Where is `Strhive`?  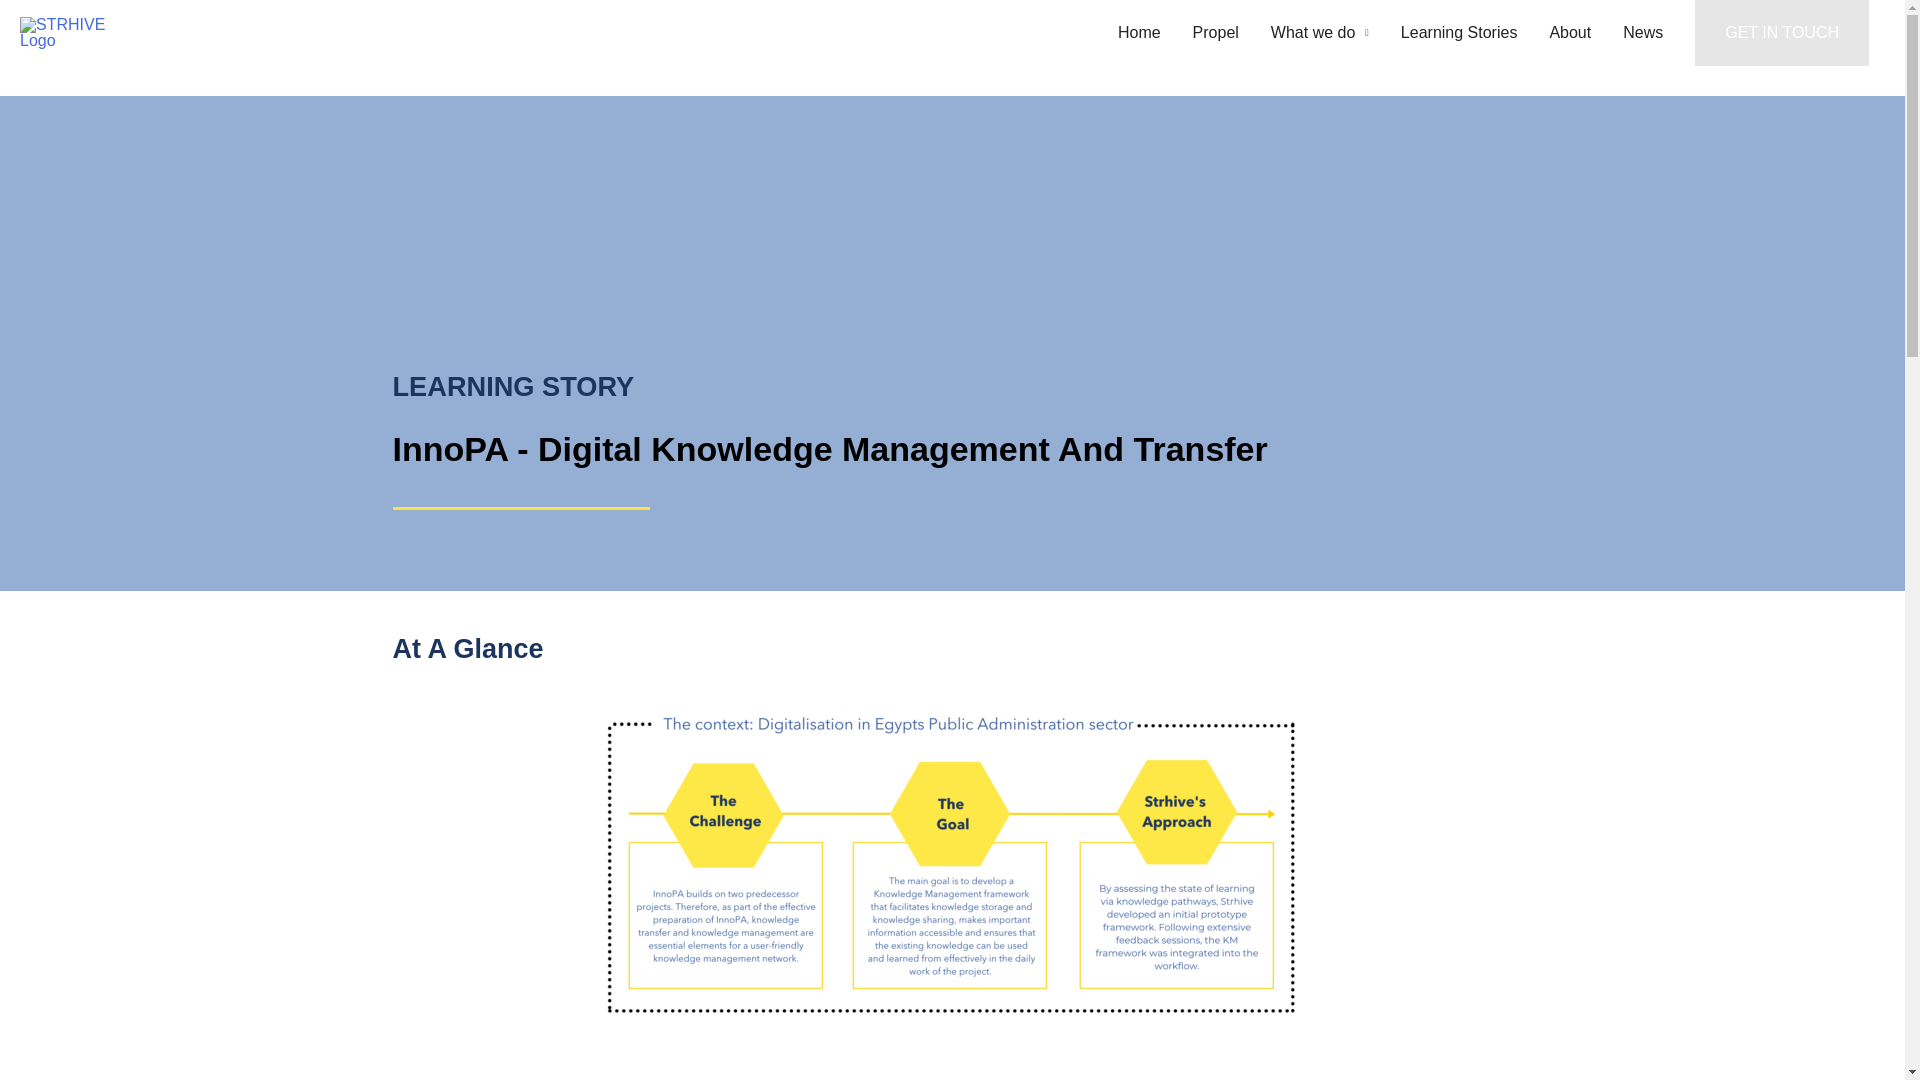
Strhive is located at coordinates (192, 32).